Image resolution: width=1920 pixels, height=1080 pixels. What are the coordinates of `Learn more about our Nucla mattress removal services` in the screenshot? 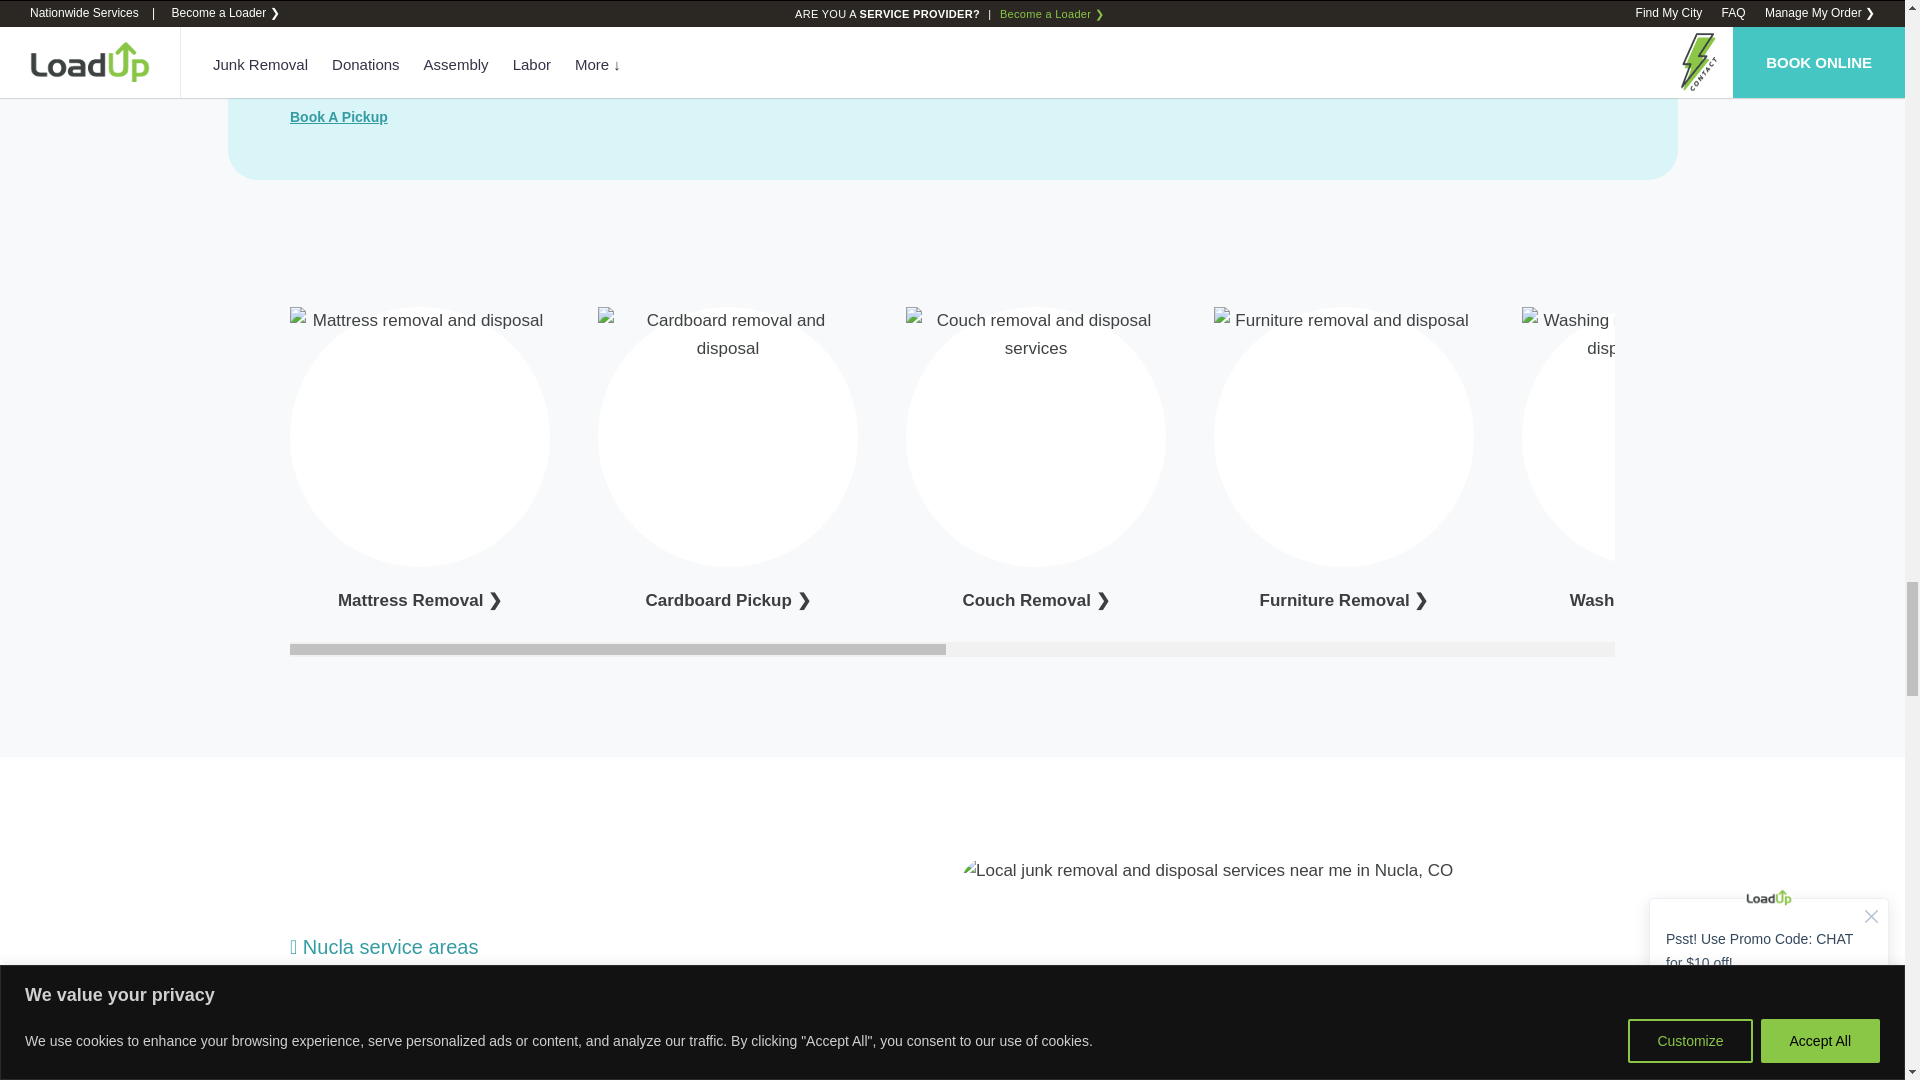 It's located at (419, 600).